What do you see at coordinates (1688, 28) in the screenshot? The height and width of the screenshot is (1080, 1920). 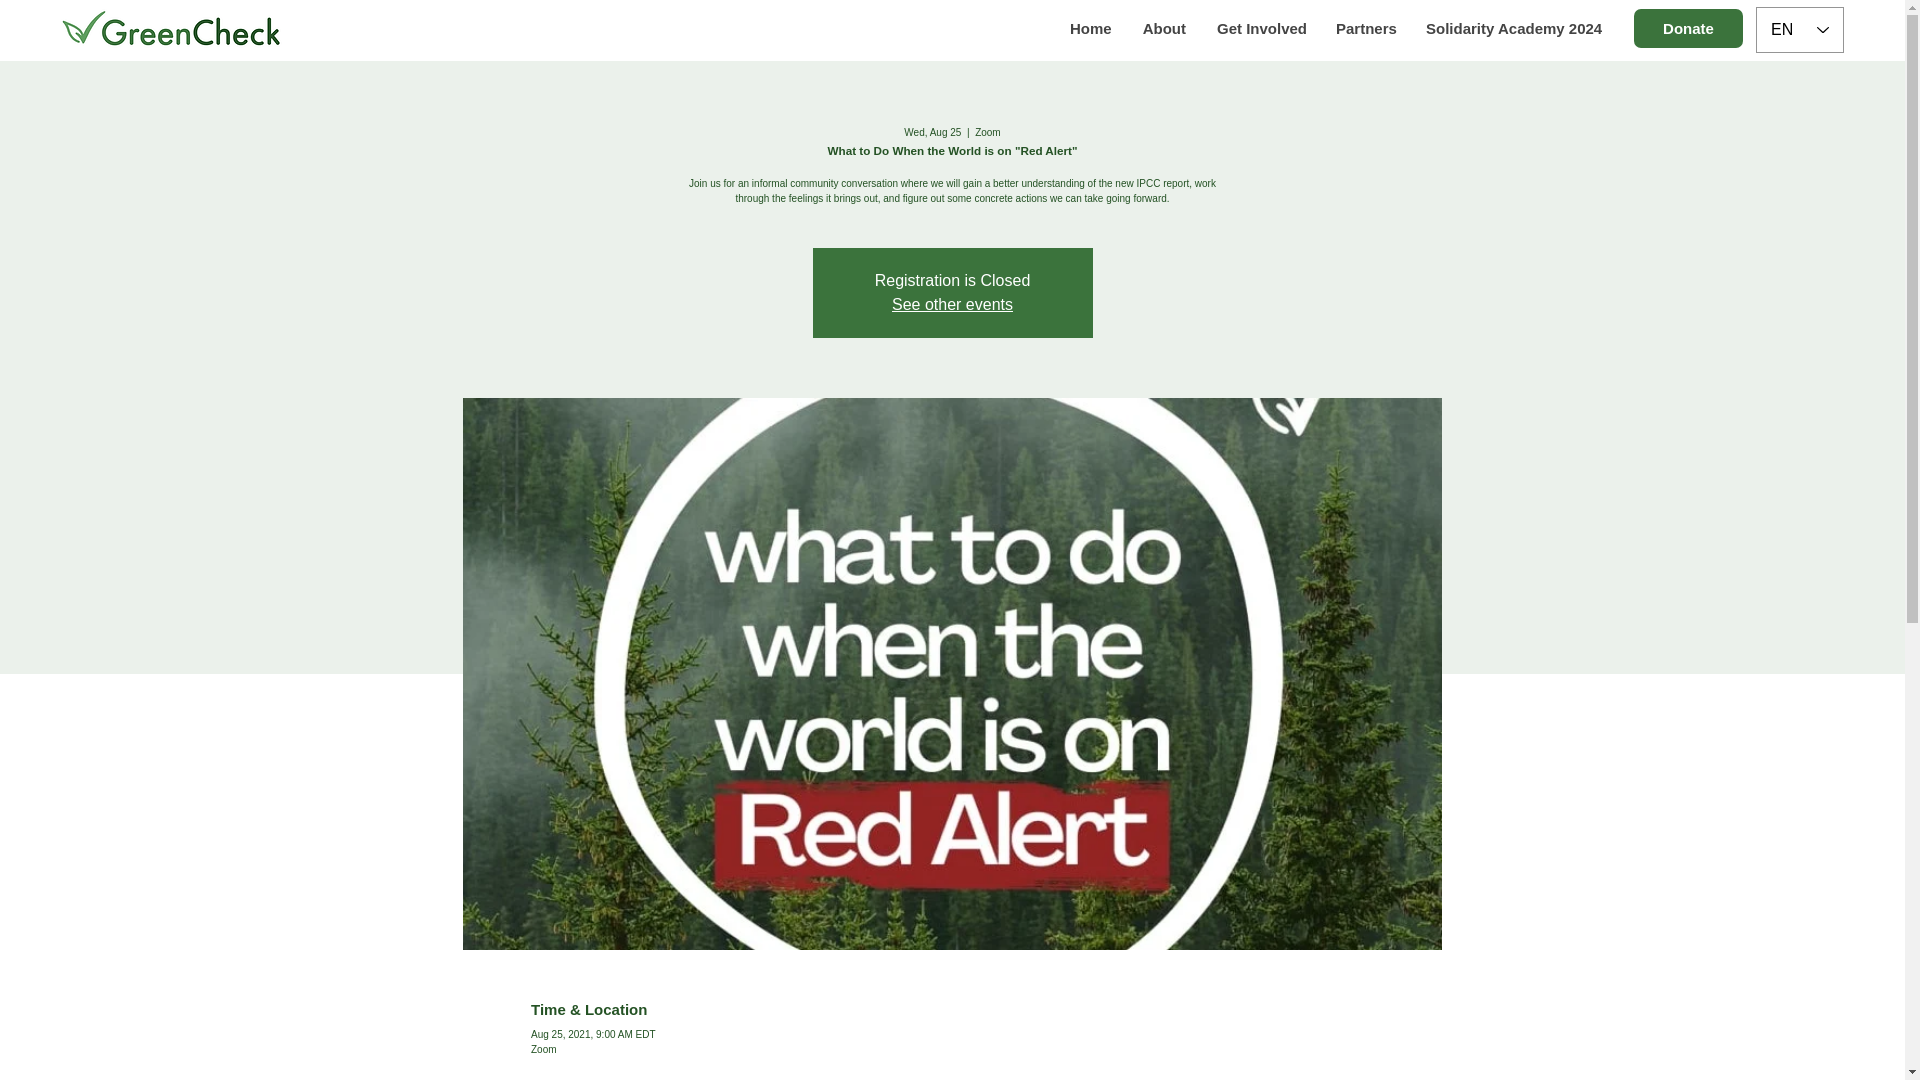 I see `Donate` at bounding box center [1688, 28].